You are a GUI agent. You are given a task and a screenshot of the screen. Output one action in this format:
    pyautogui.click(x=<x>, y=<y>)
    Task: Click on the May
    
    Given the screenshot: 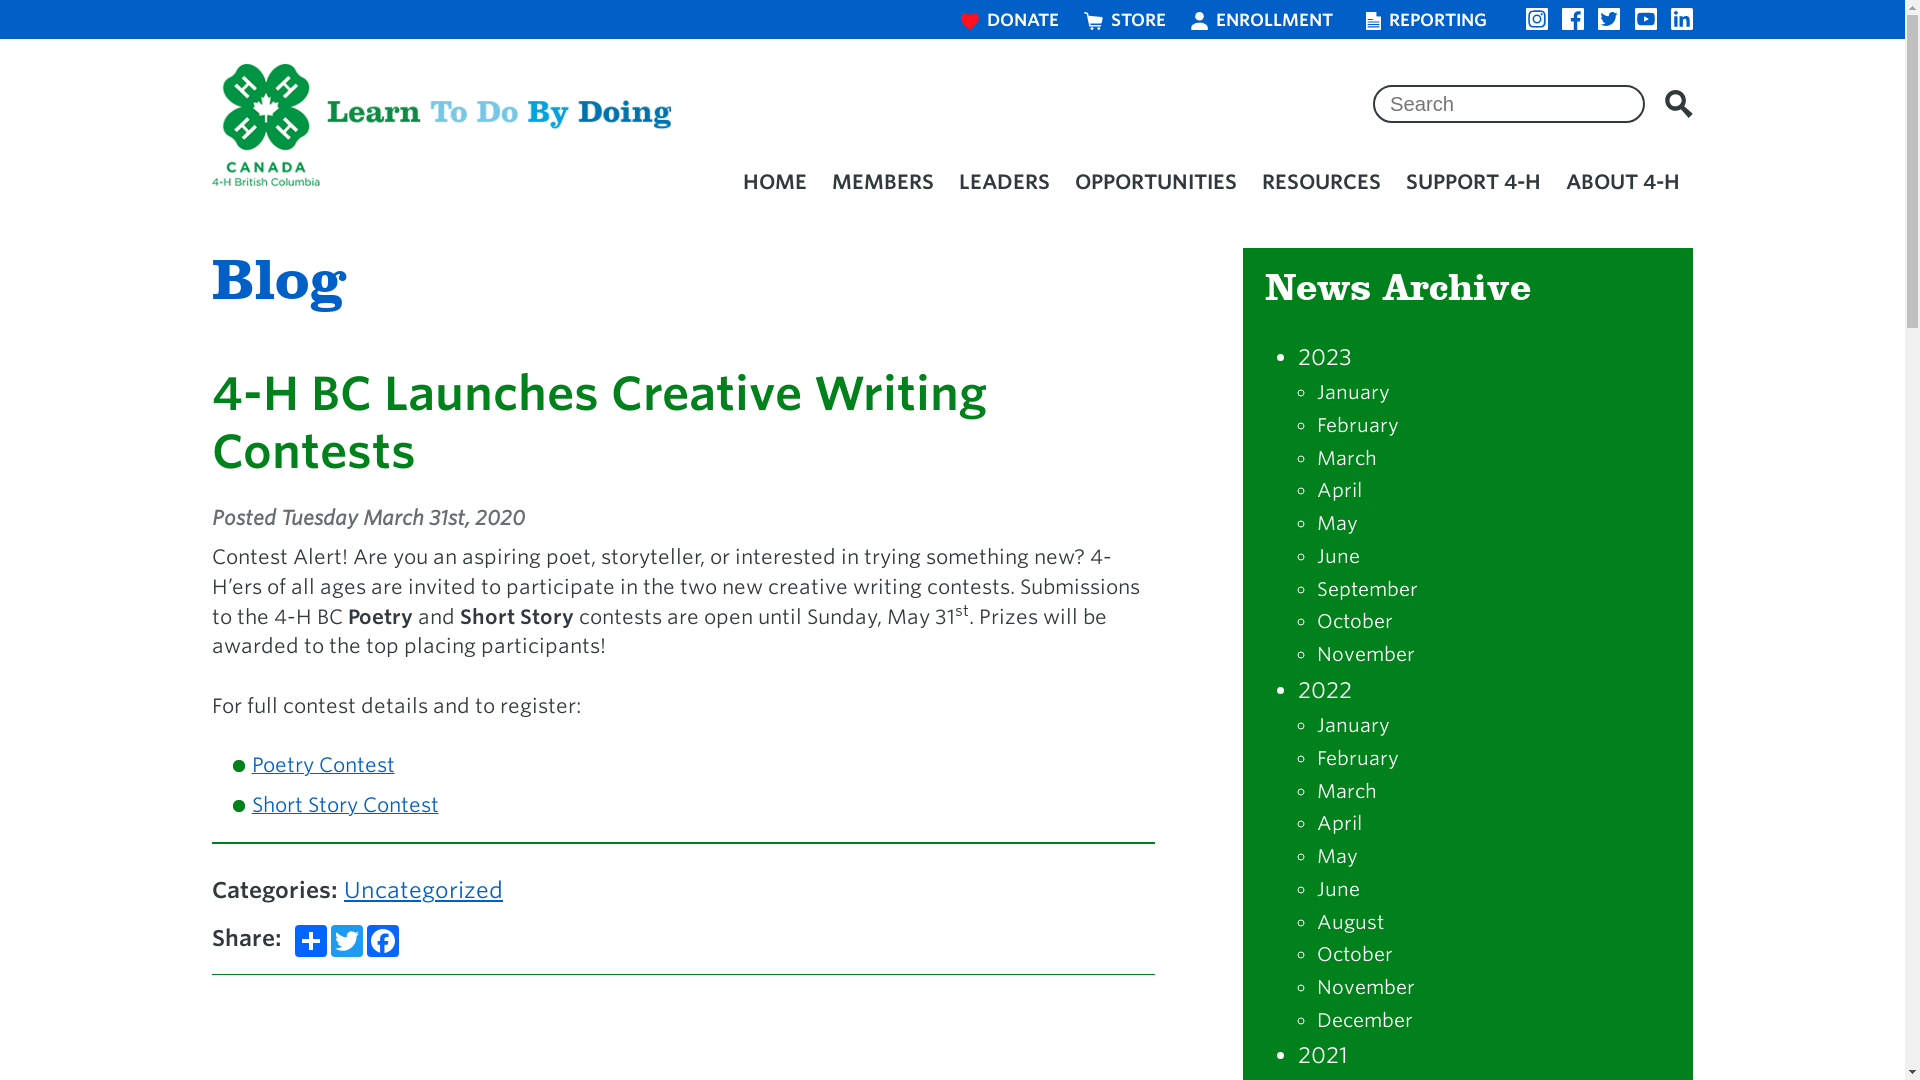 What is the action you would take?
    pyautogui.click(x=1338, y=856)
    